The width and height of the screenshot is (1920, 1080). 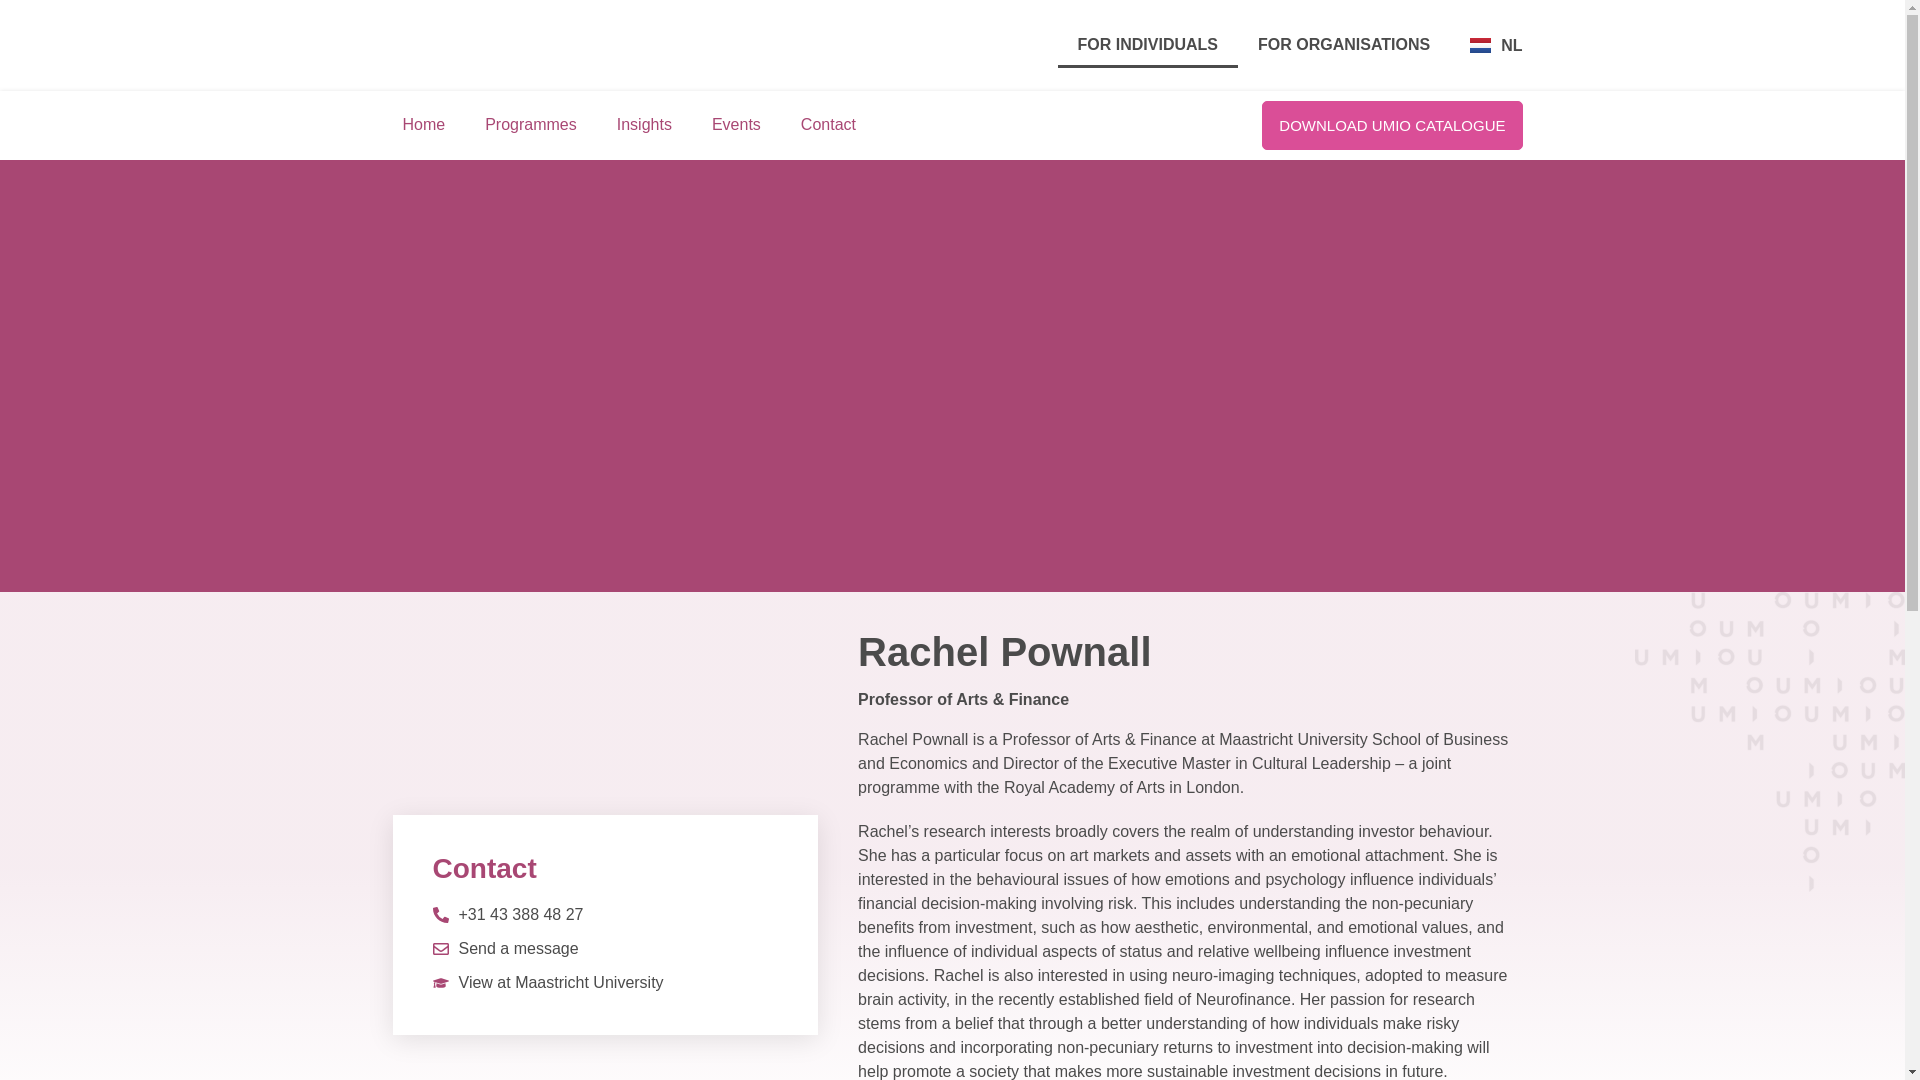 I want to click on DOWNLOAD UMIO CATALOGUE, so click(x=1392, y=126).